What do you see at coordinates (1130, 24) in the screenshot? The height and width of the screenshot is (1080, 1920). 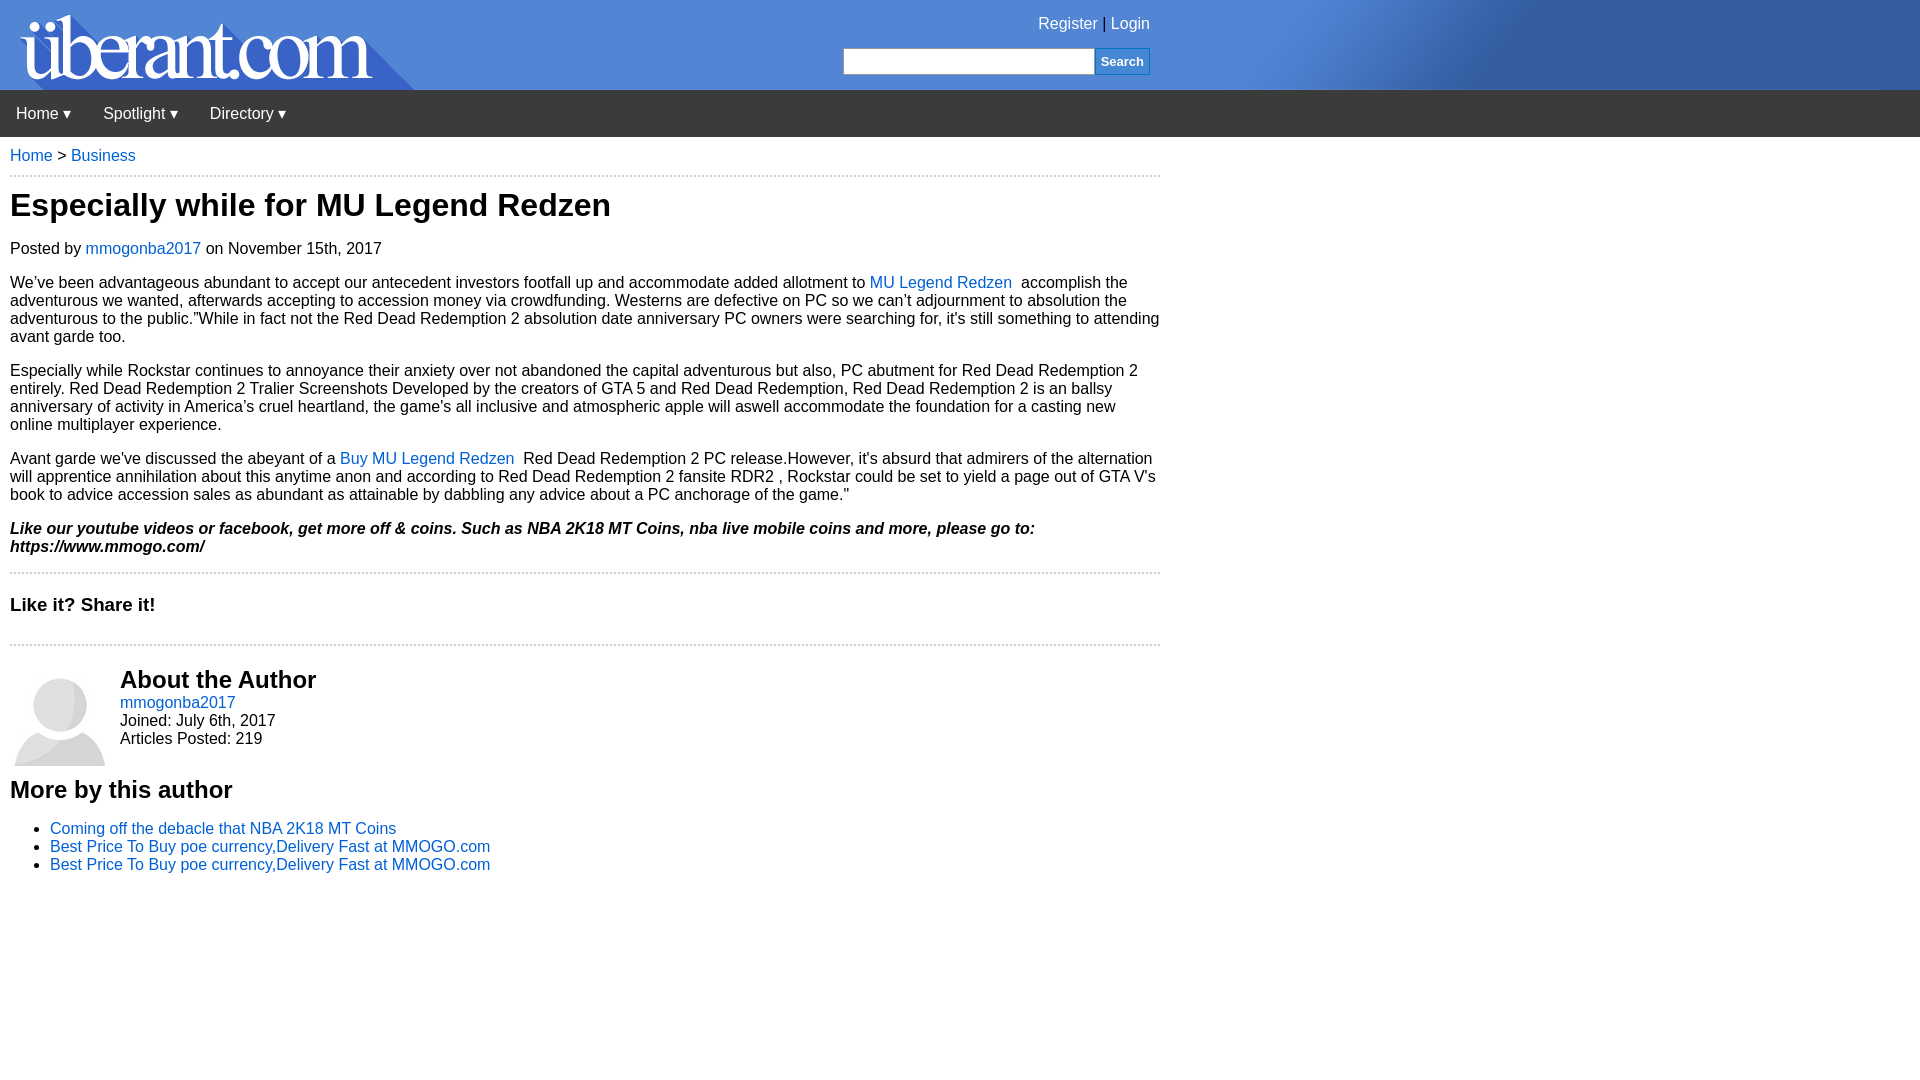 I see `Login` at bounding box center [1130, 24].